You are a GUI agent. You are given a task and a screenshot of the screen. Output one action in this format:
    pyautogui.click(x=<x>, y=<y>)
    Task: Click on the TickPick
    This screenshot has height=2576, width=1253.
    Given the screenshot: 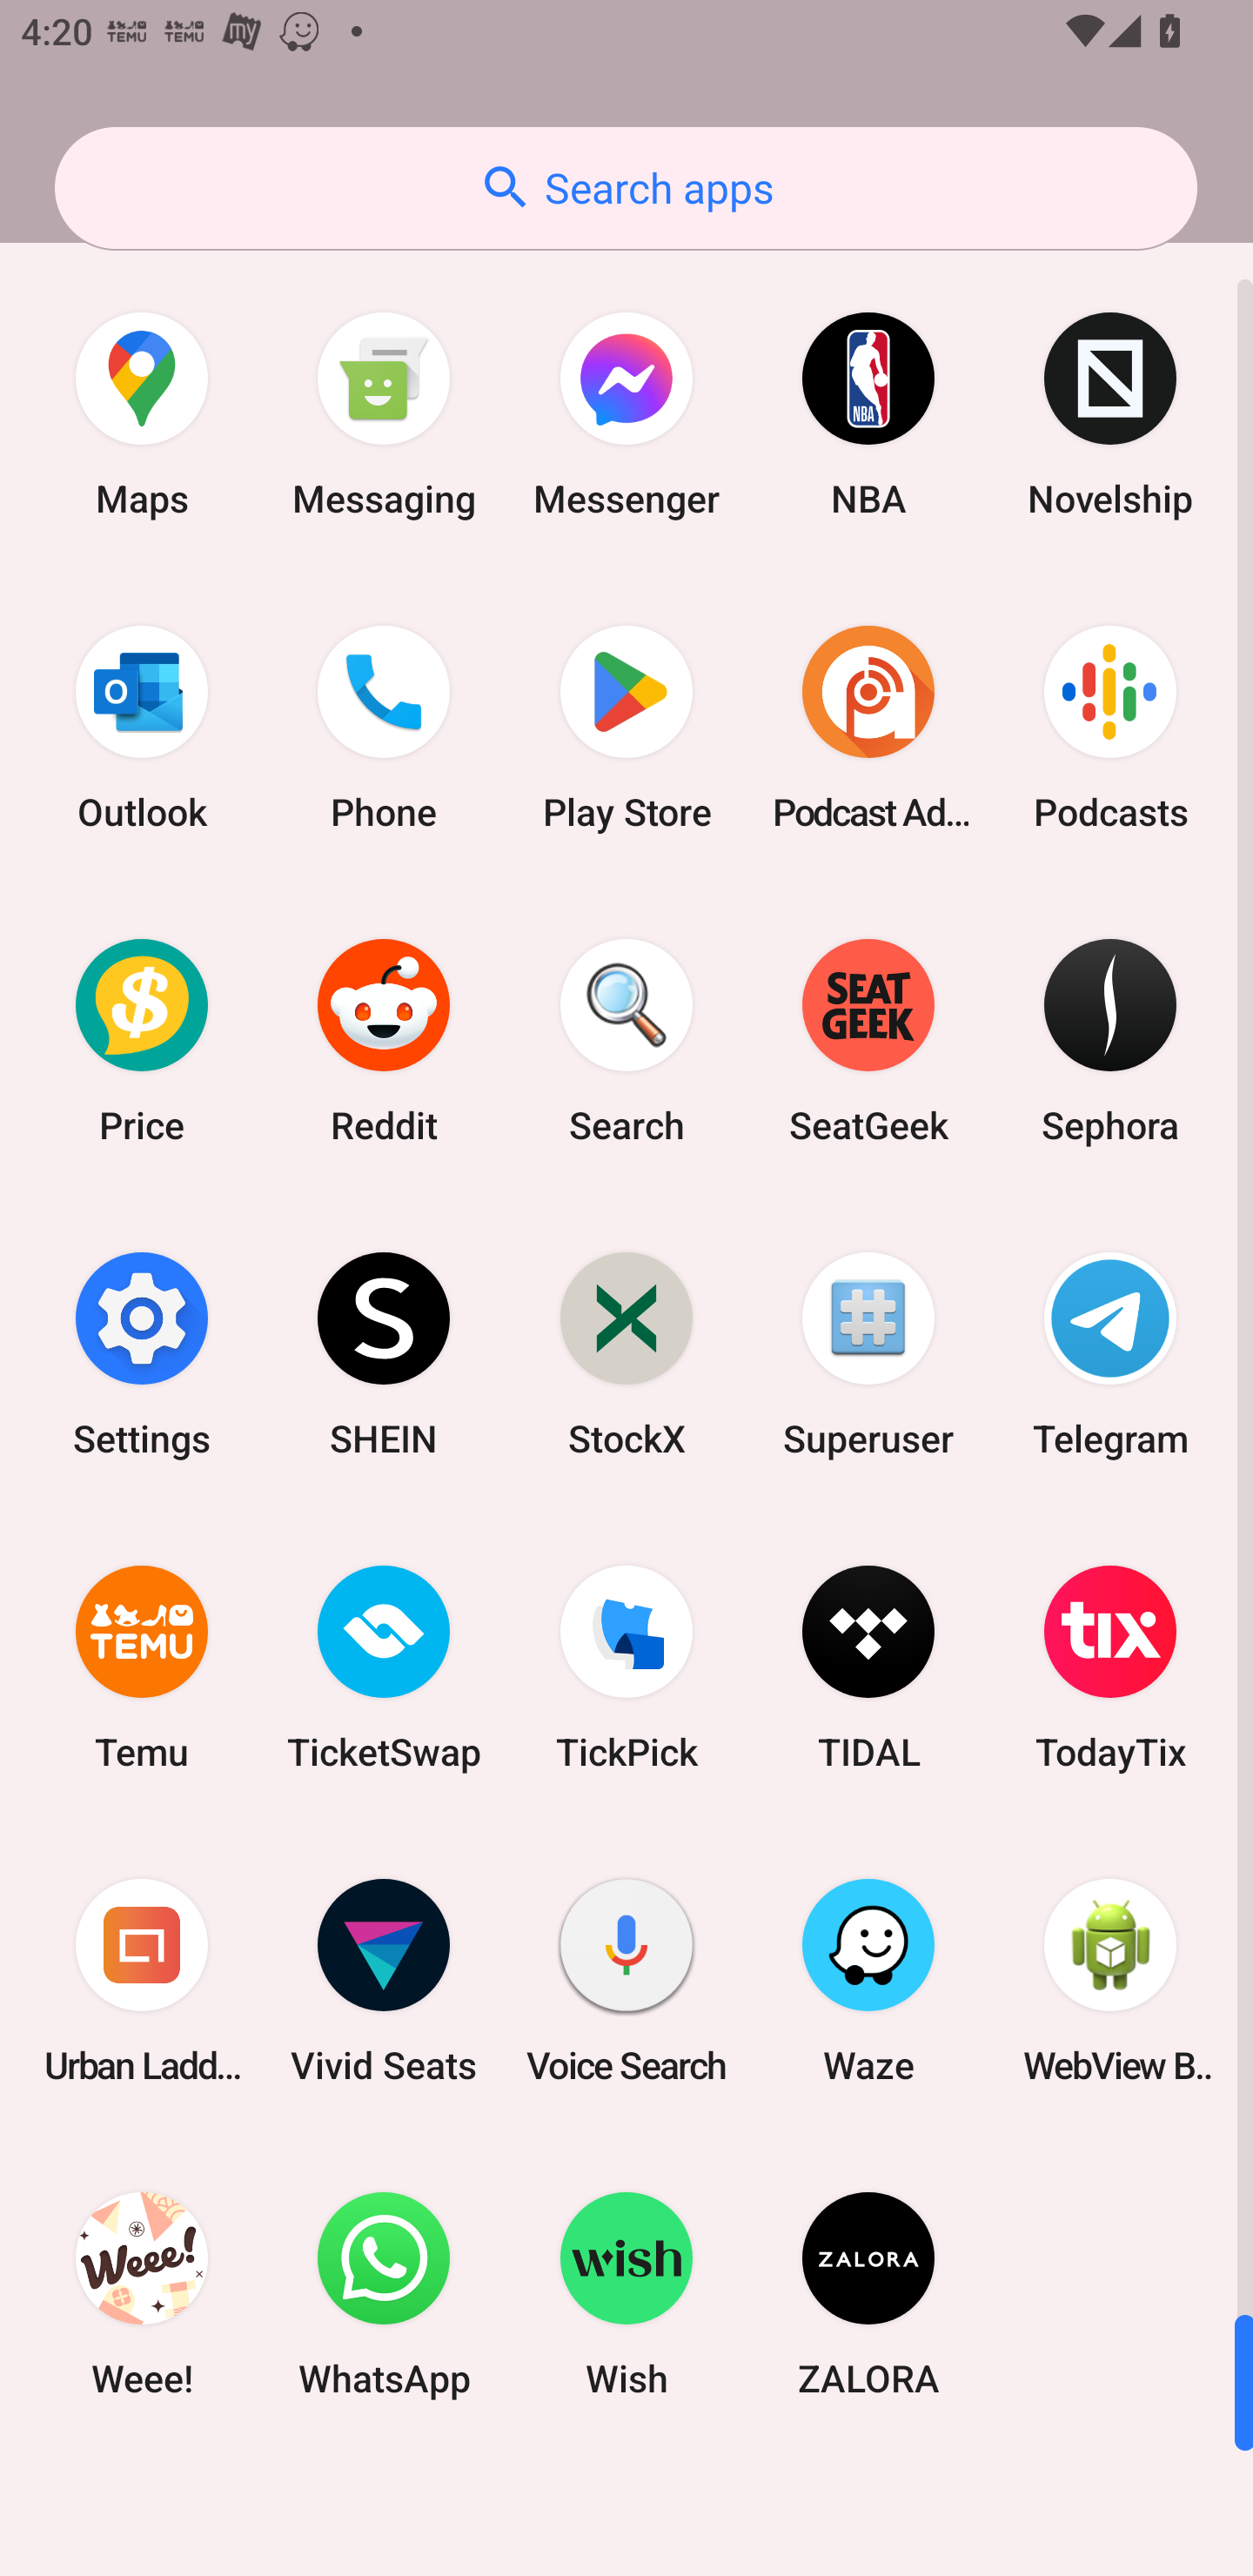 What is the action you would take?
    pyautogui.click(x=626, y=1666)
    